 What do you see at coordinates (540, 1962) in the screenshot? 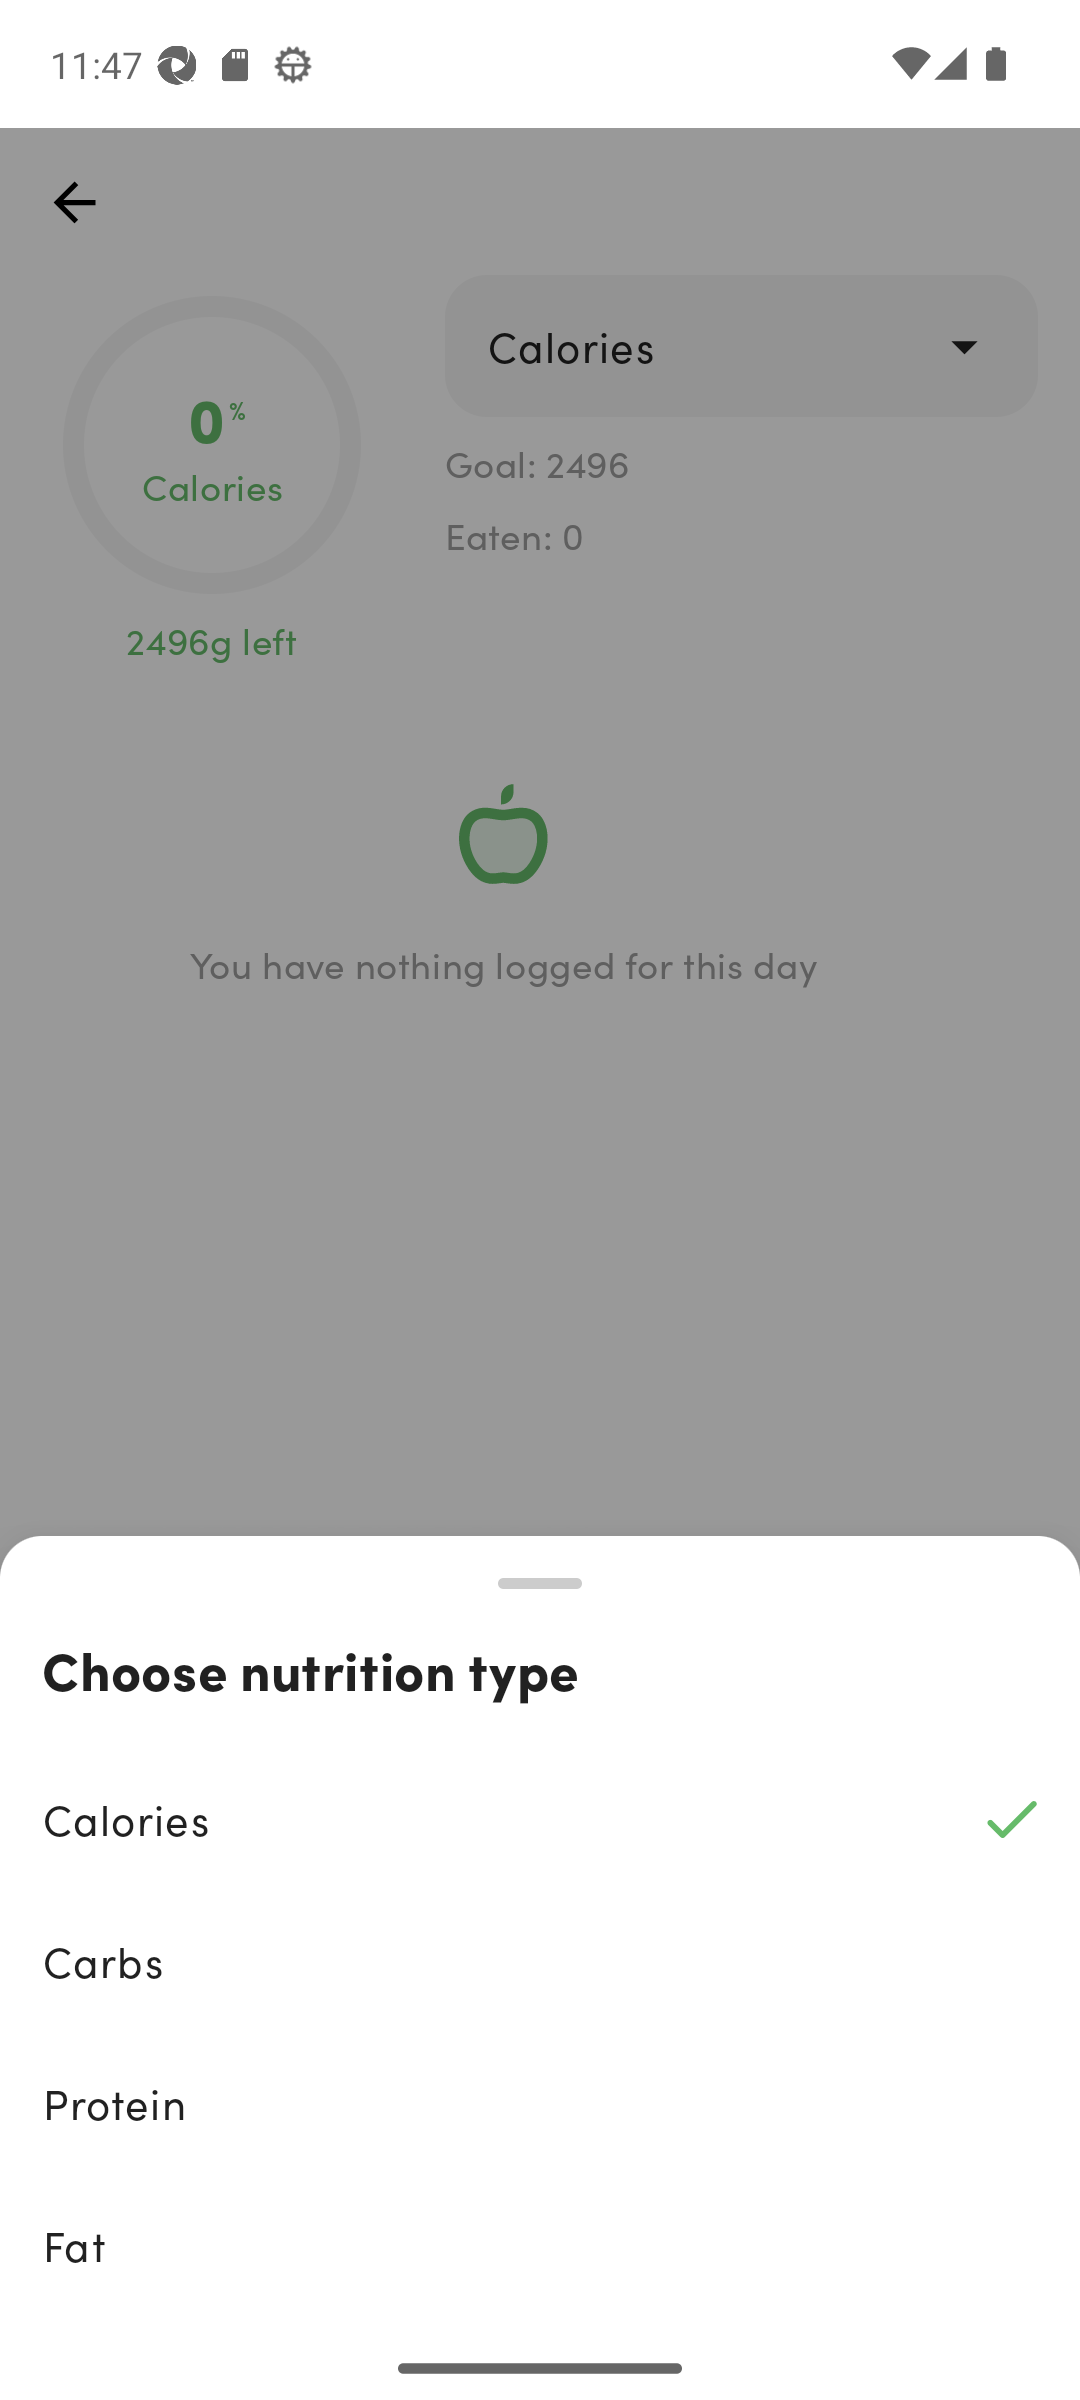
I see `bottom_sheet_option Carbs bottom_sheet_option_text` at bounding box center [540, 1962].